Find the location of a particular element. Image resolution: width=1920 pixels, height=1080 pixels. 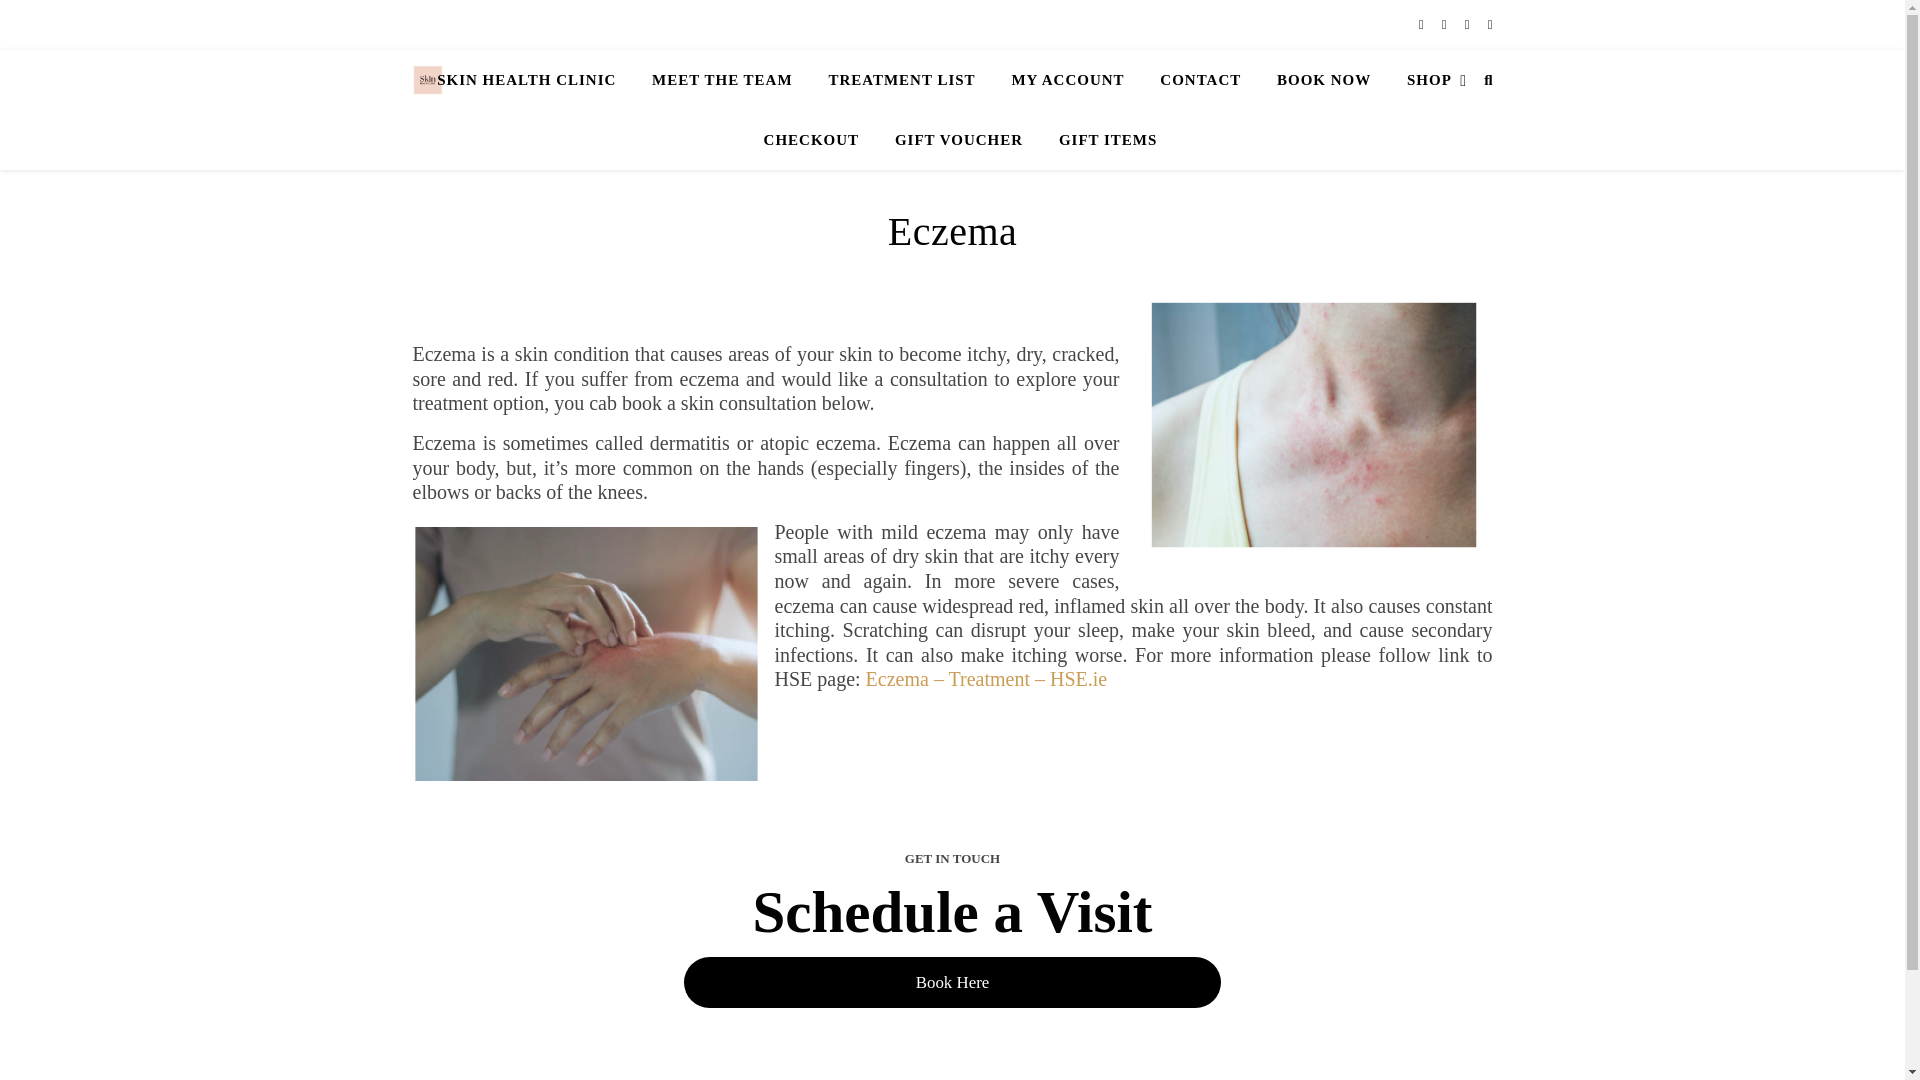

MY ACCOUNT is located at coordinates (1067, 80).